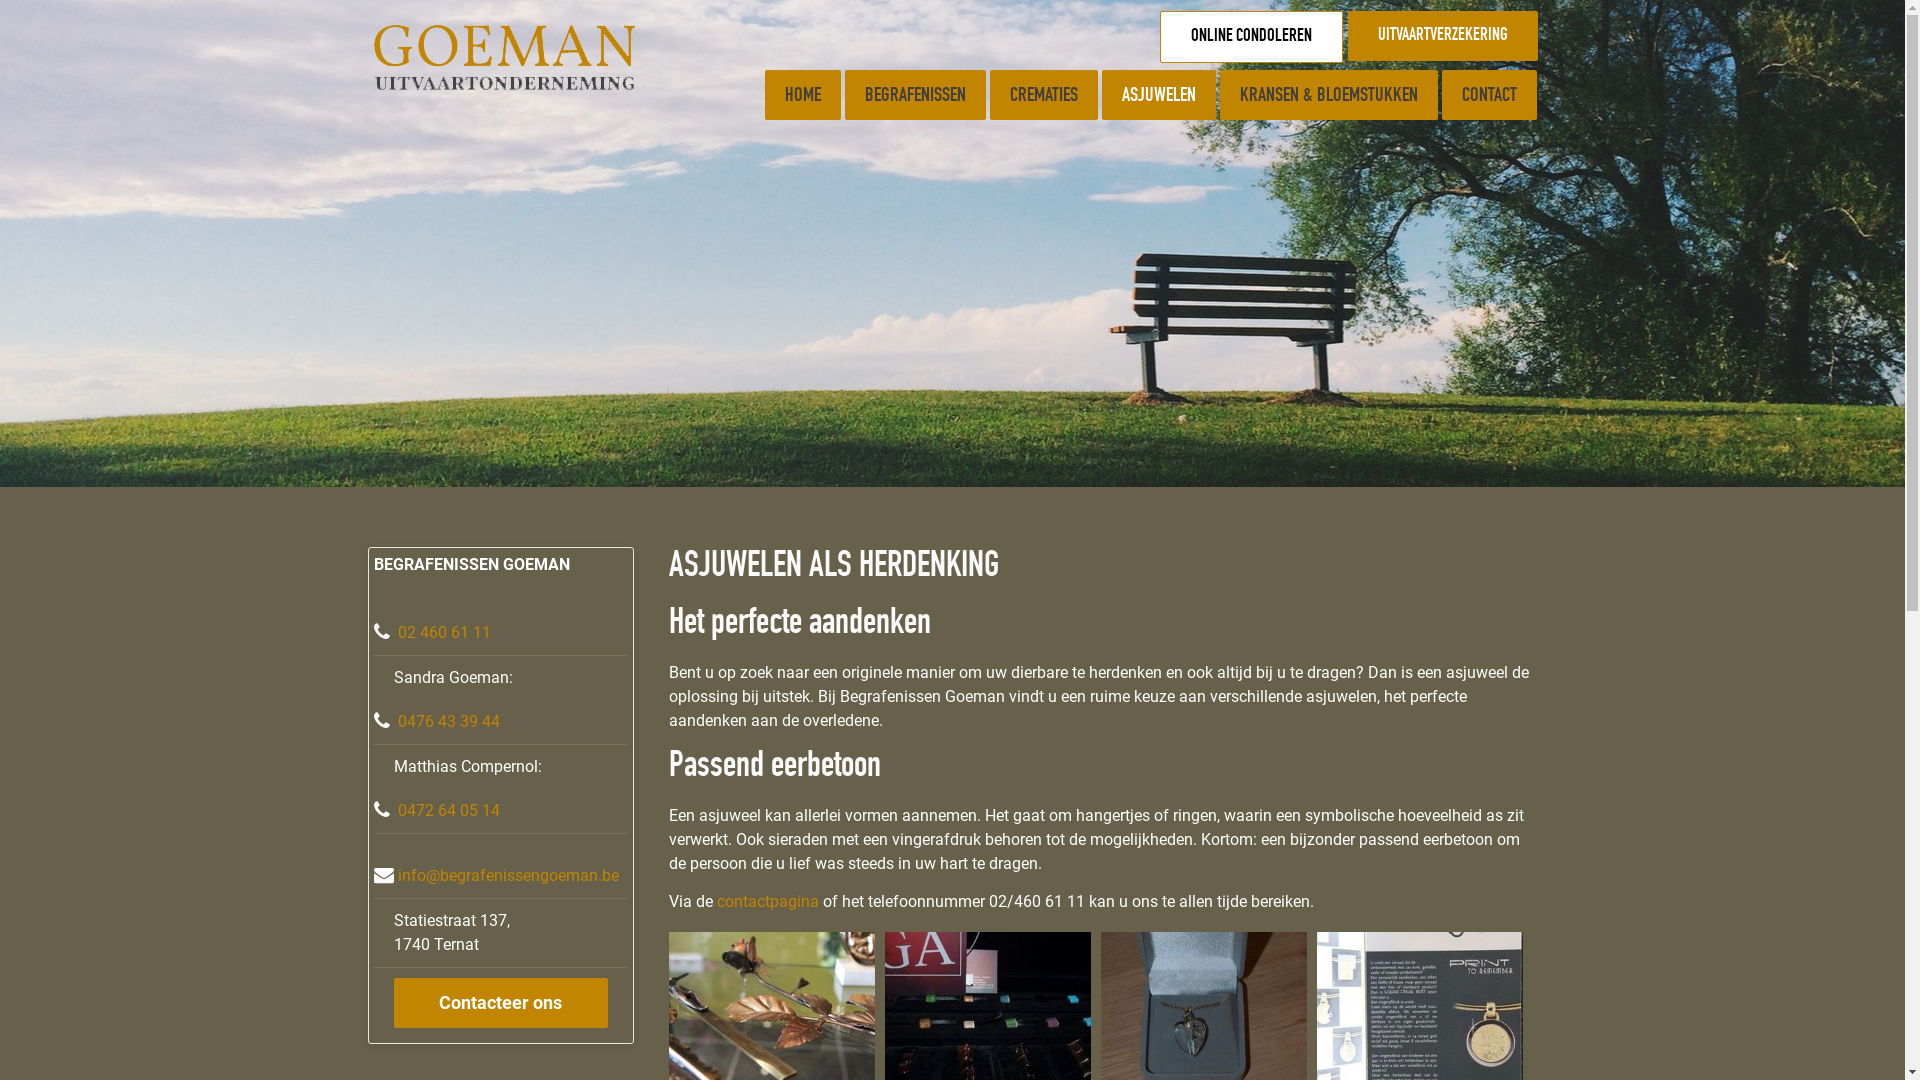 Image resolution: width=1920 pixels, height=1080 pixels. What do you see at coordinates (449, 722) in the screenshot?
I see `0476 43 39 44` at bounding box center [449, 722].